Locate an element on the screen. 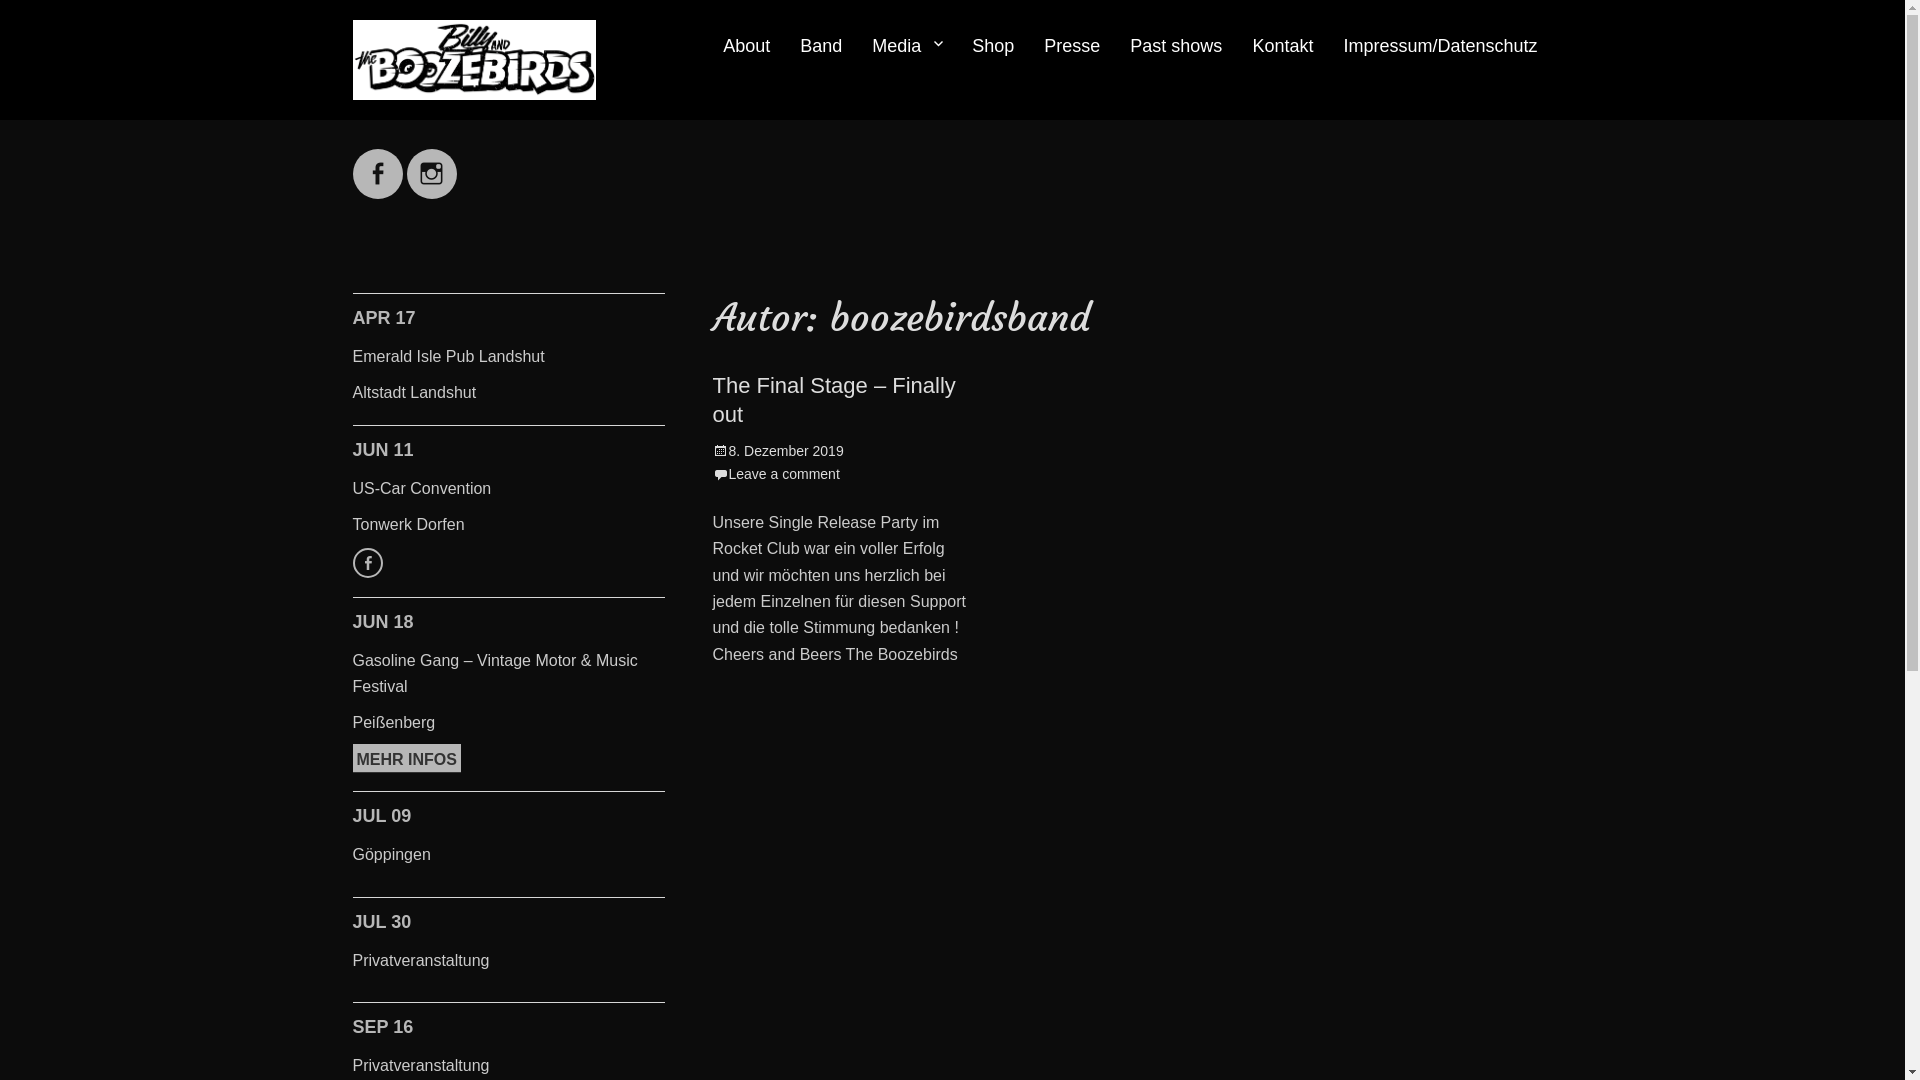  Kontakt is located at coordinates (1282, 47).